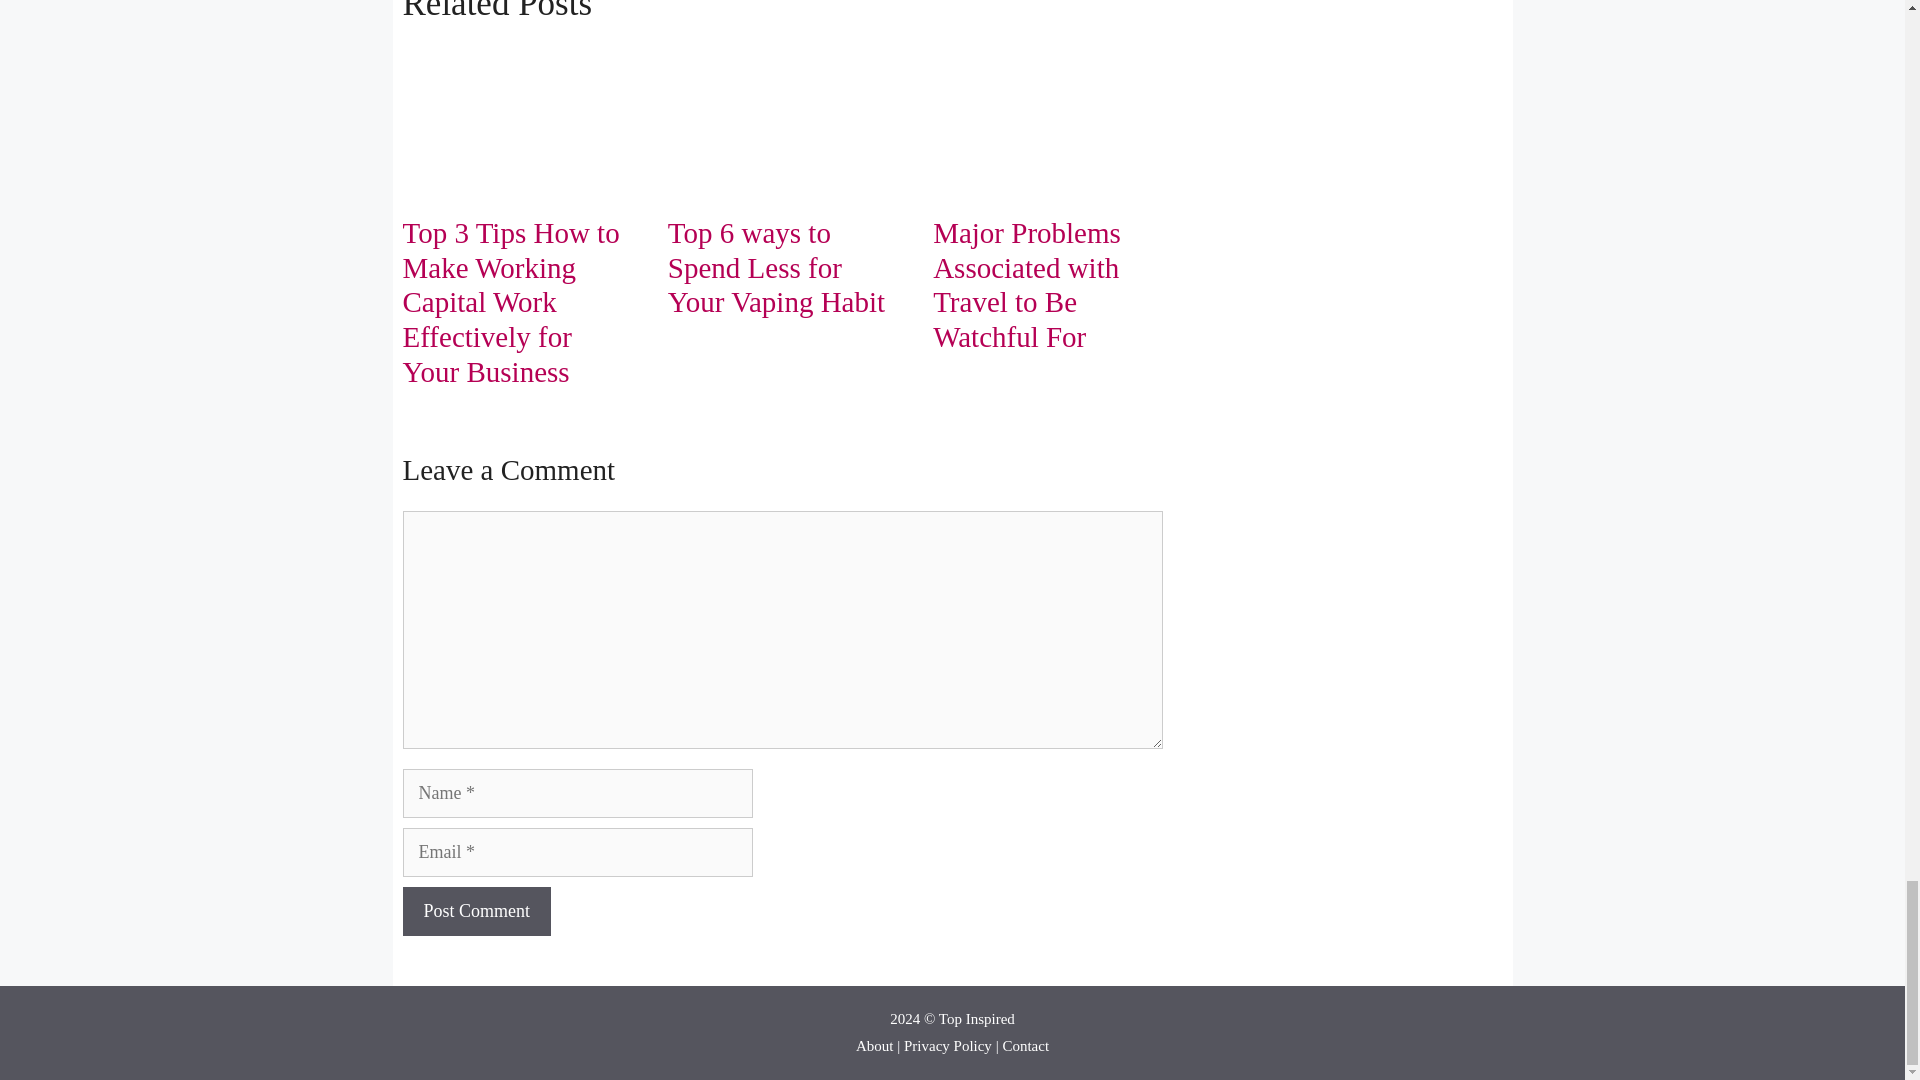 The width and height of the screenshot is (1920, 1080). What do you see at coordinates (776, 268) in the screenshot?
I see `Top 6 ways to Spend Less for Your Vaping Habit` at bounding box center [776, 268].